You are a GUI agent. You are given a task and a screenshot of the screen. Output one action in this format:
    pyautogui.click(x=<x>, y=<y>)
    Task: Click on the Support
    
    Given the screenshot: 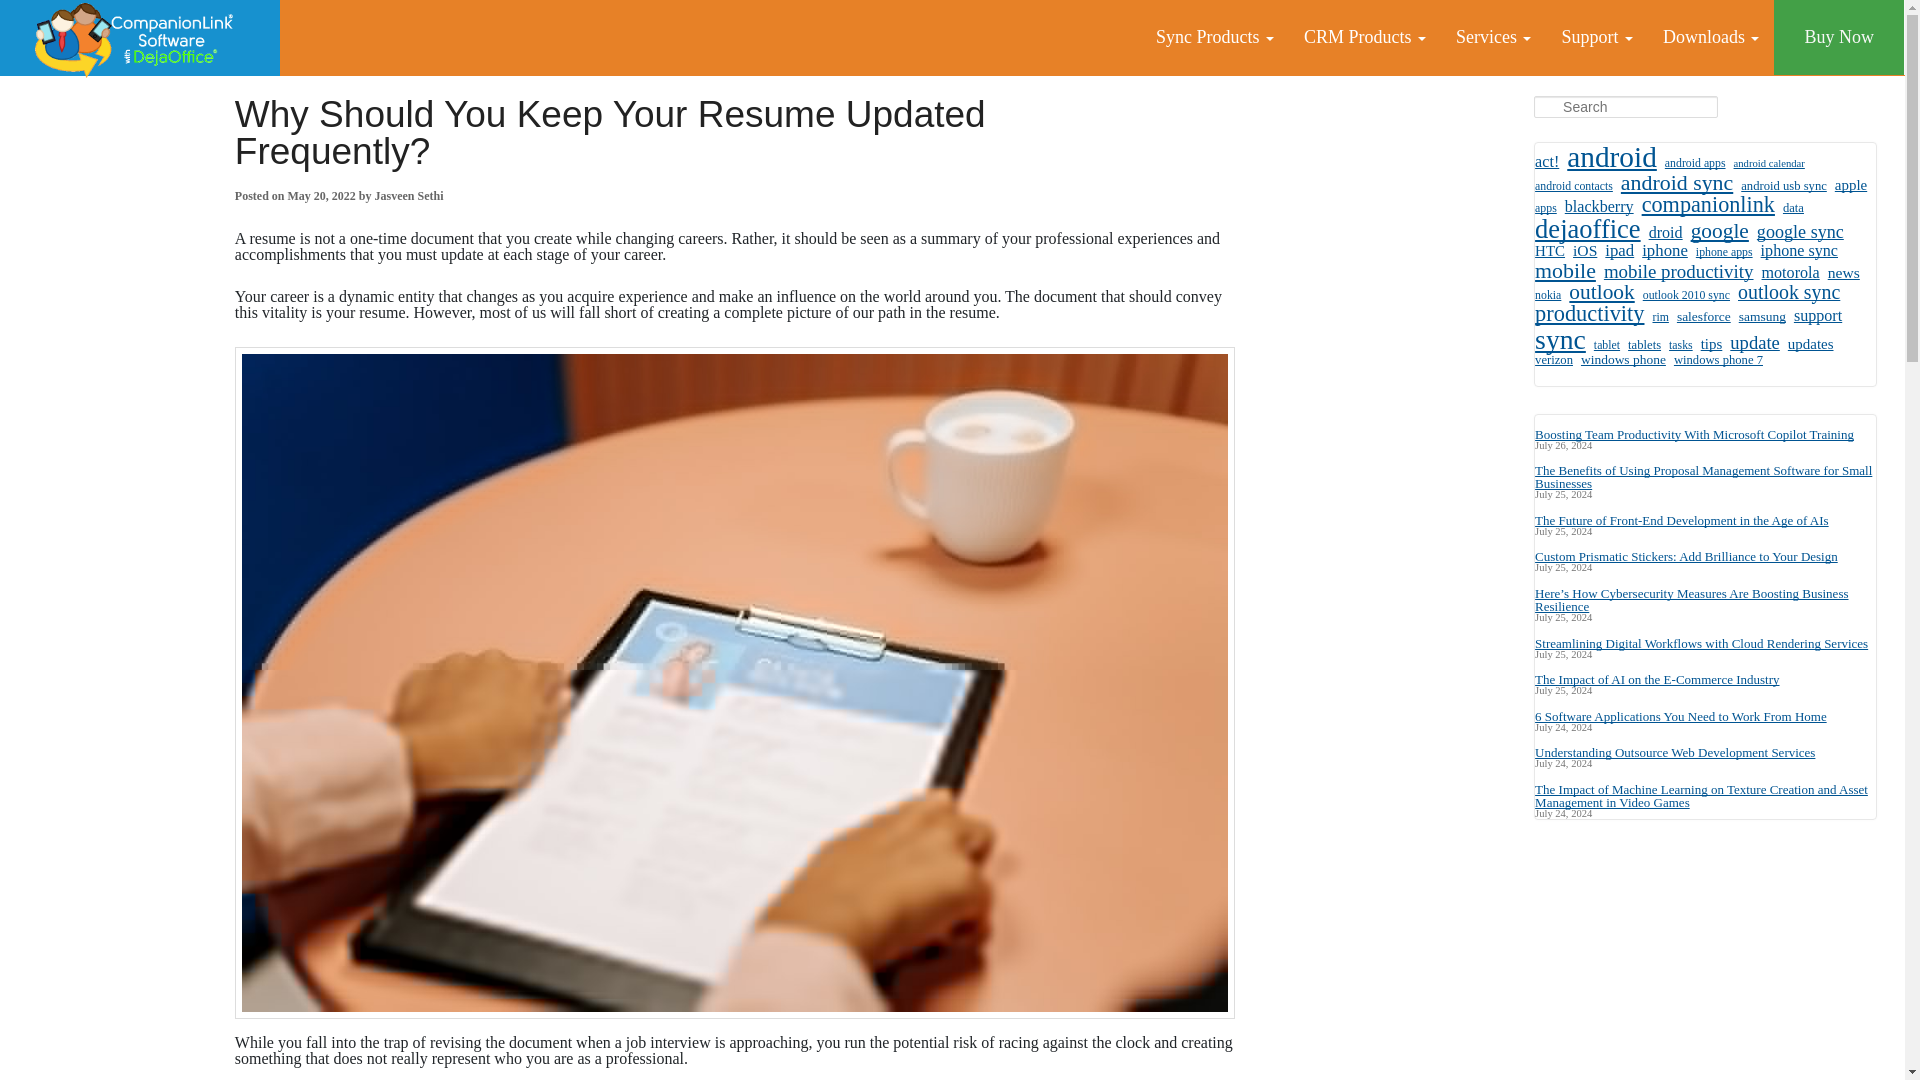 What is the action you would take?
    pyautogui.click(x=1596, y=37)
    